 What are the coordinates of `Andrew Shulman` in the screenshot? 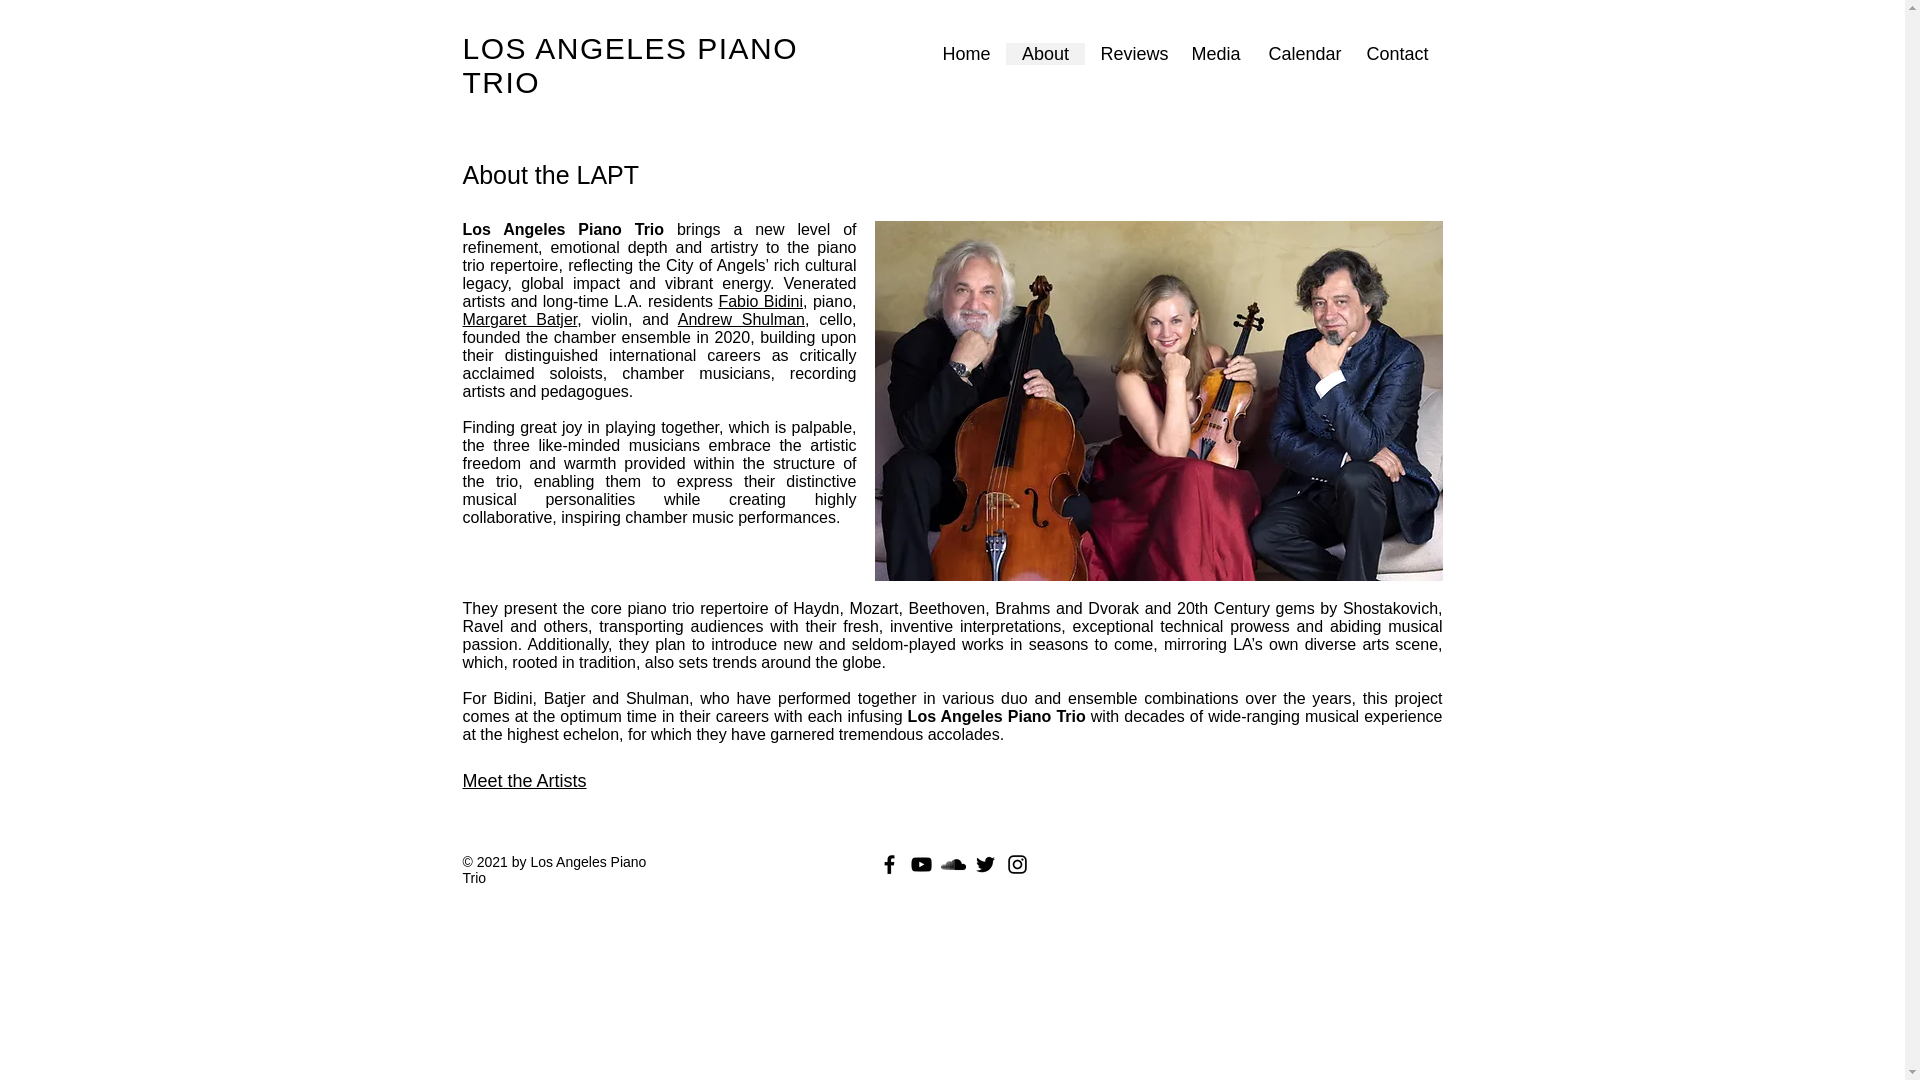 It's located at (740, 320).